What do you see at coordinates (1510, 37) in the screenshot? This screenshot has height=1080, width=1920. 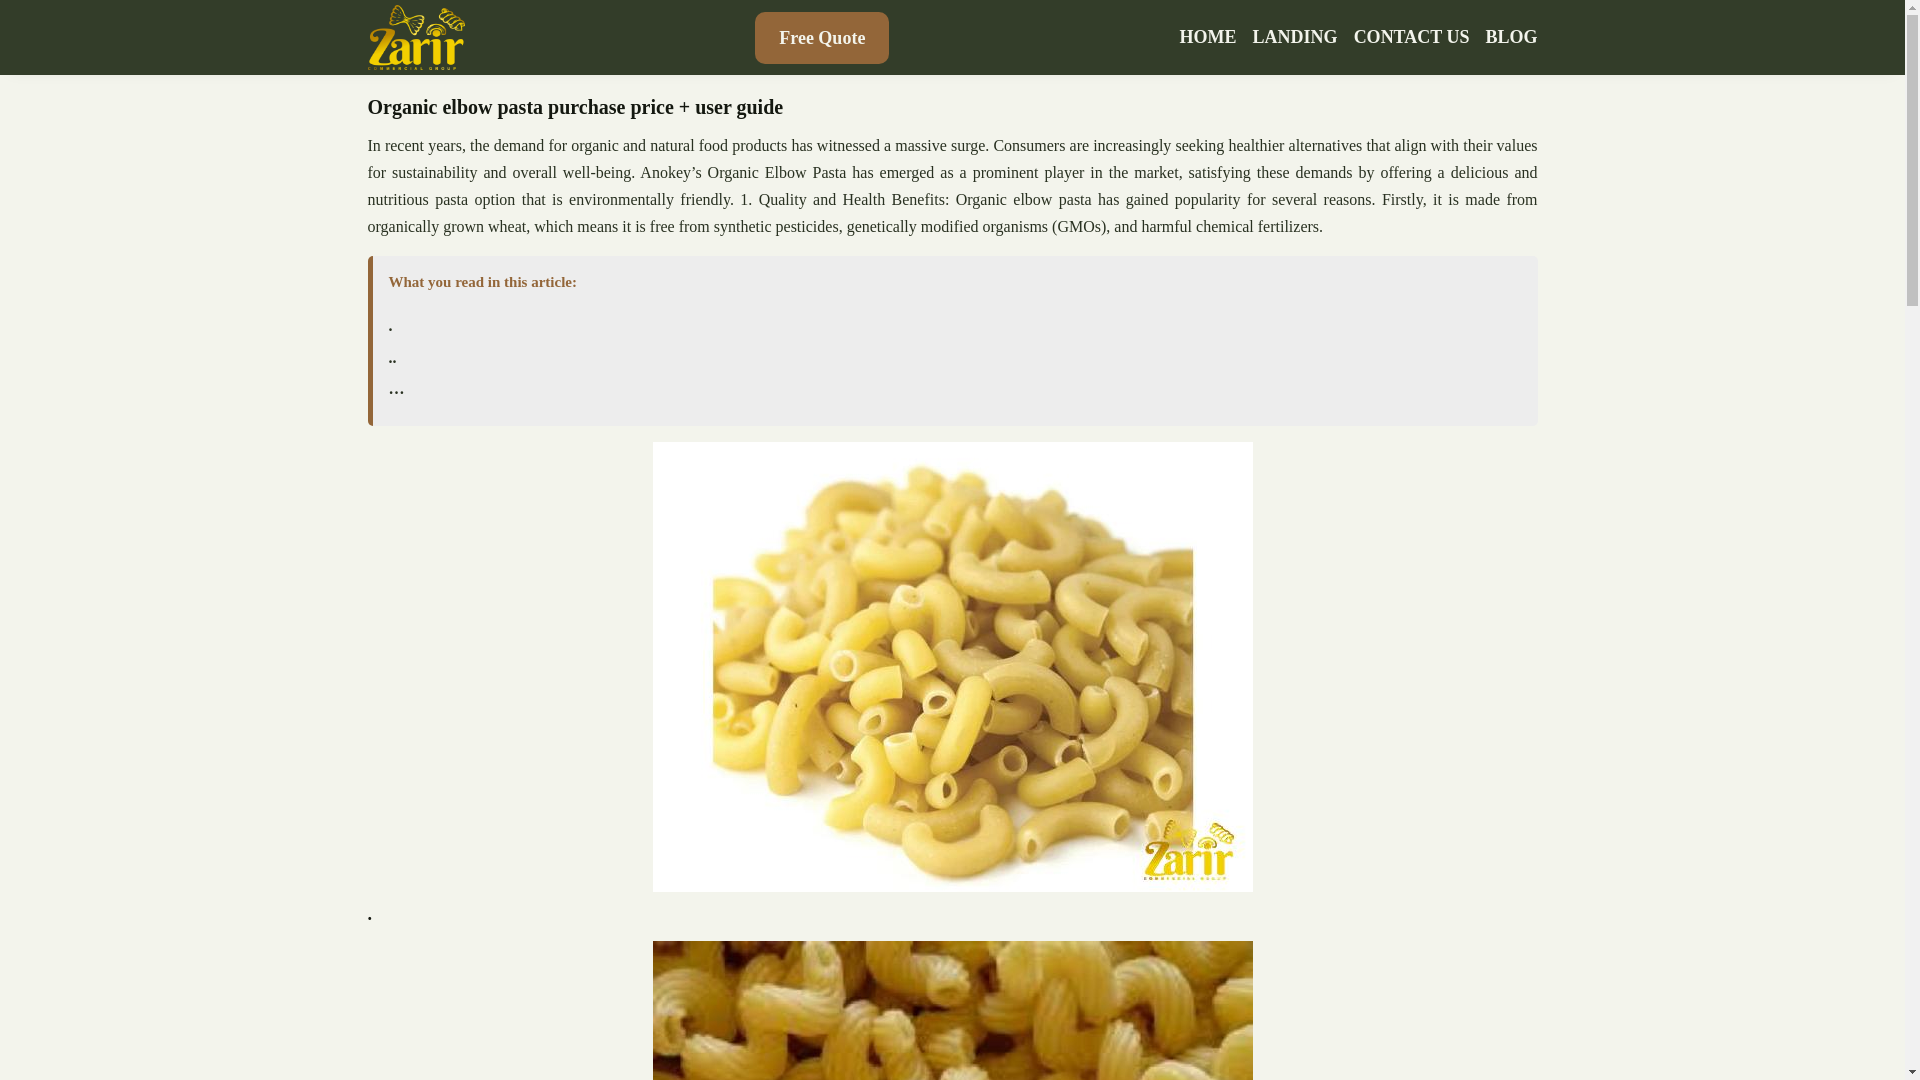 I see `BLOG` at bounding box center [1510, 37].